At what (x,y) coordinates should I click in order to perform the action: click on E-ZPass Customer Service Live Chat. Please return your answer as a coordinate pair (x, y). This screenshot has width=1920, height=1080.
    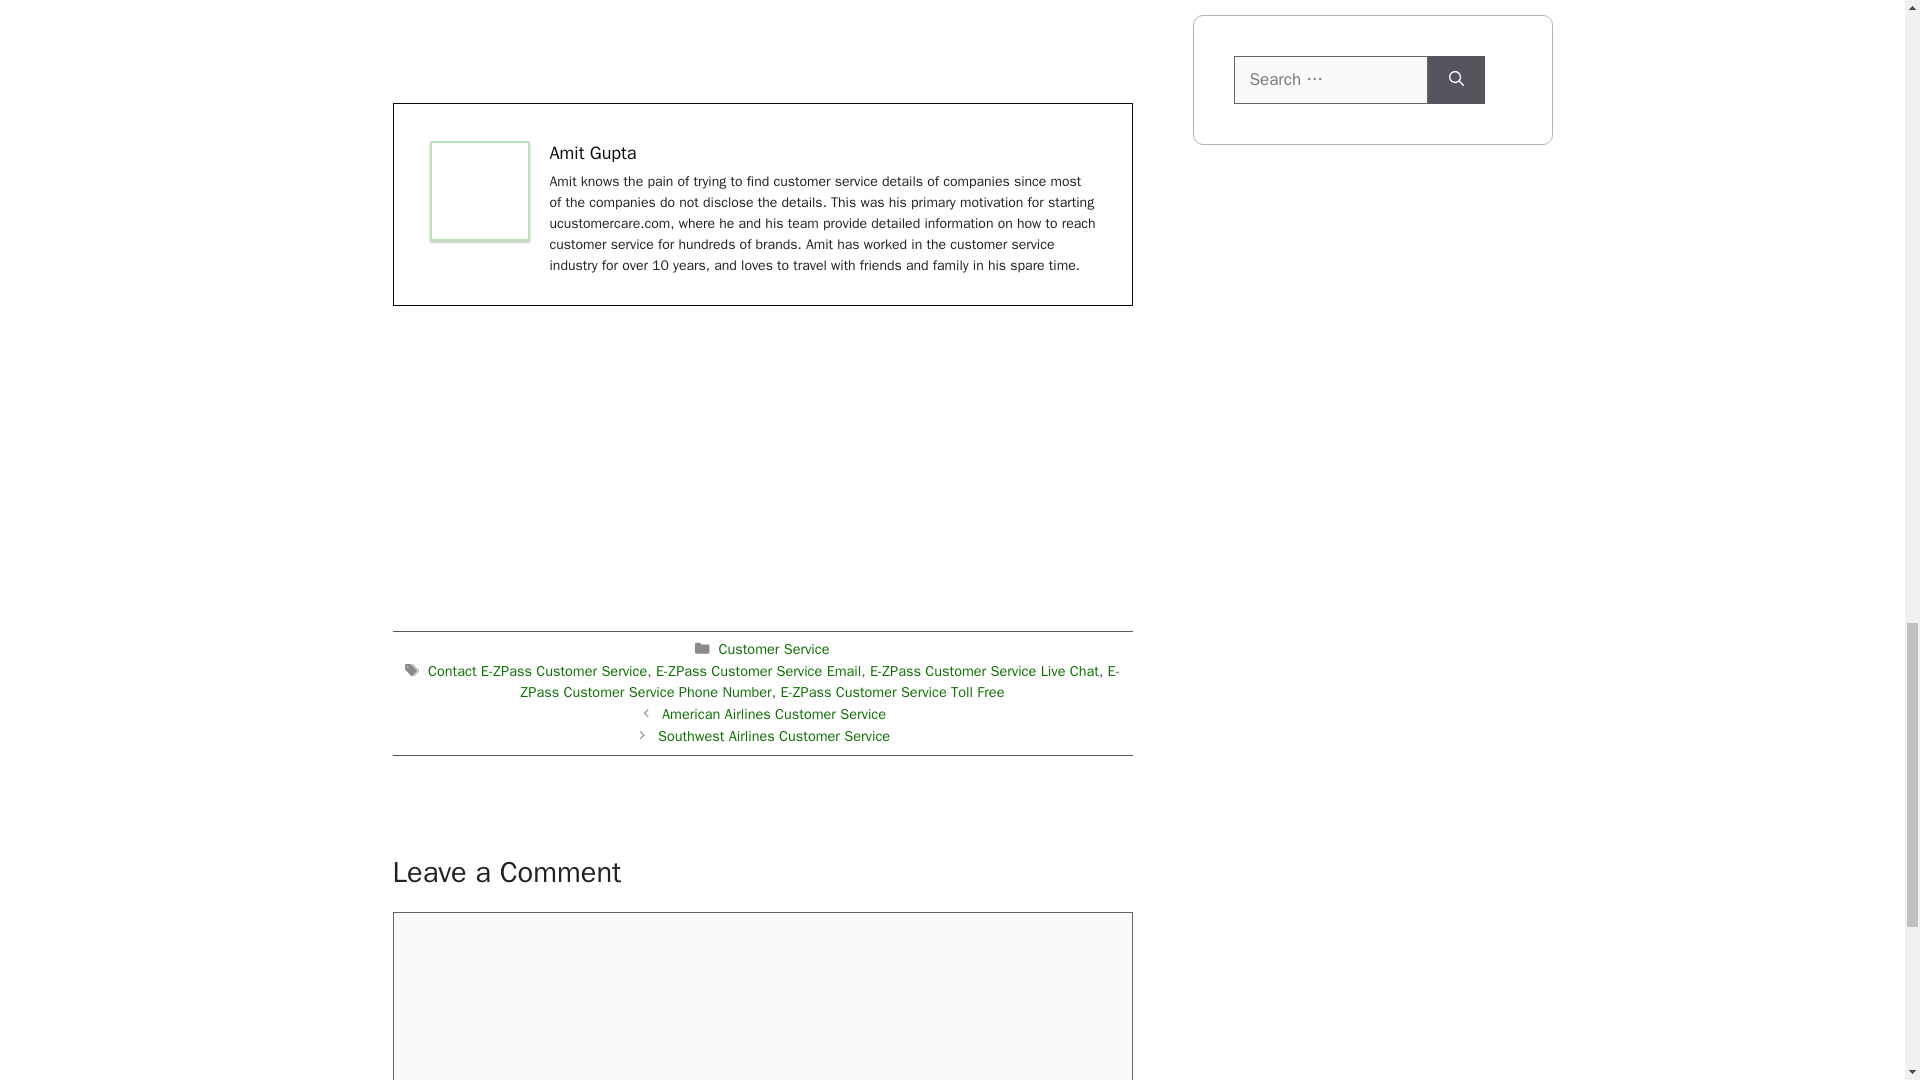
    Looking at the image, I should click on (984, 671).